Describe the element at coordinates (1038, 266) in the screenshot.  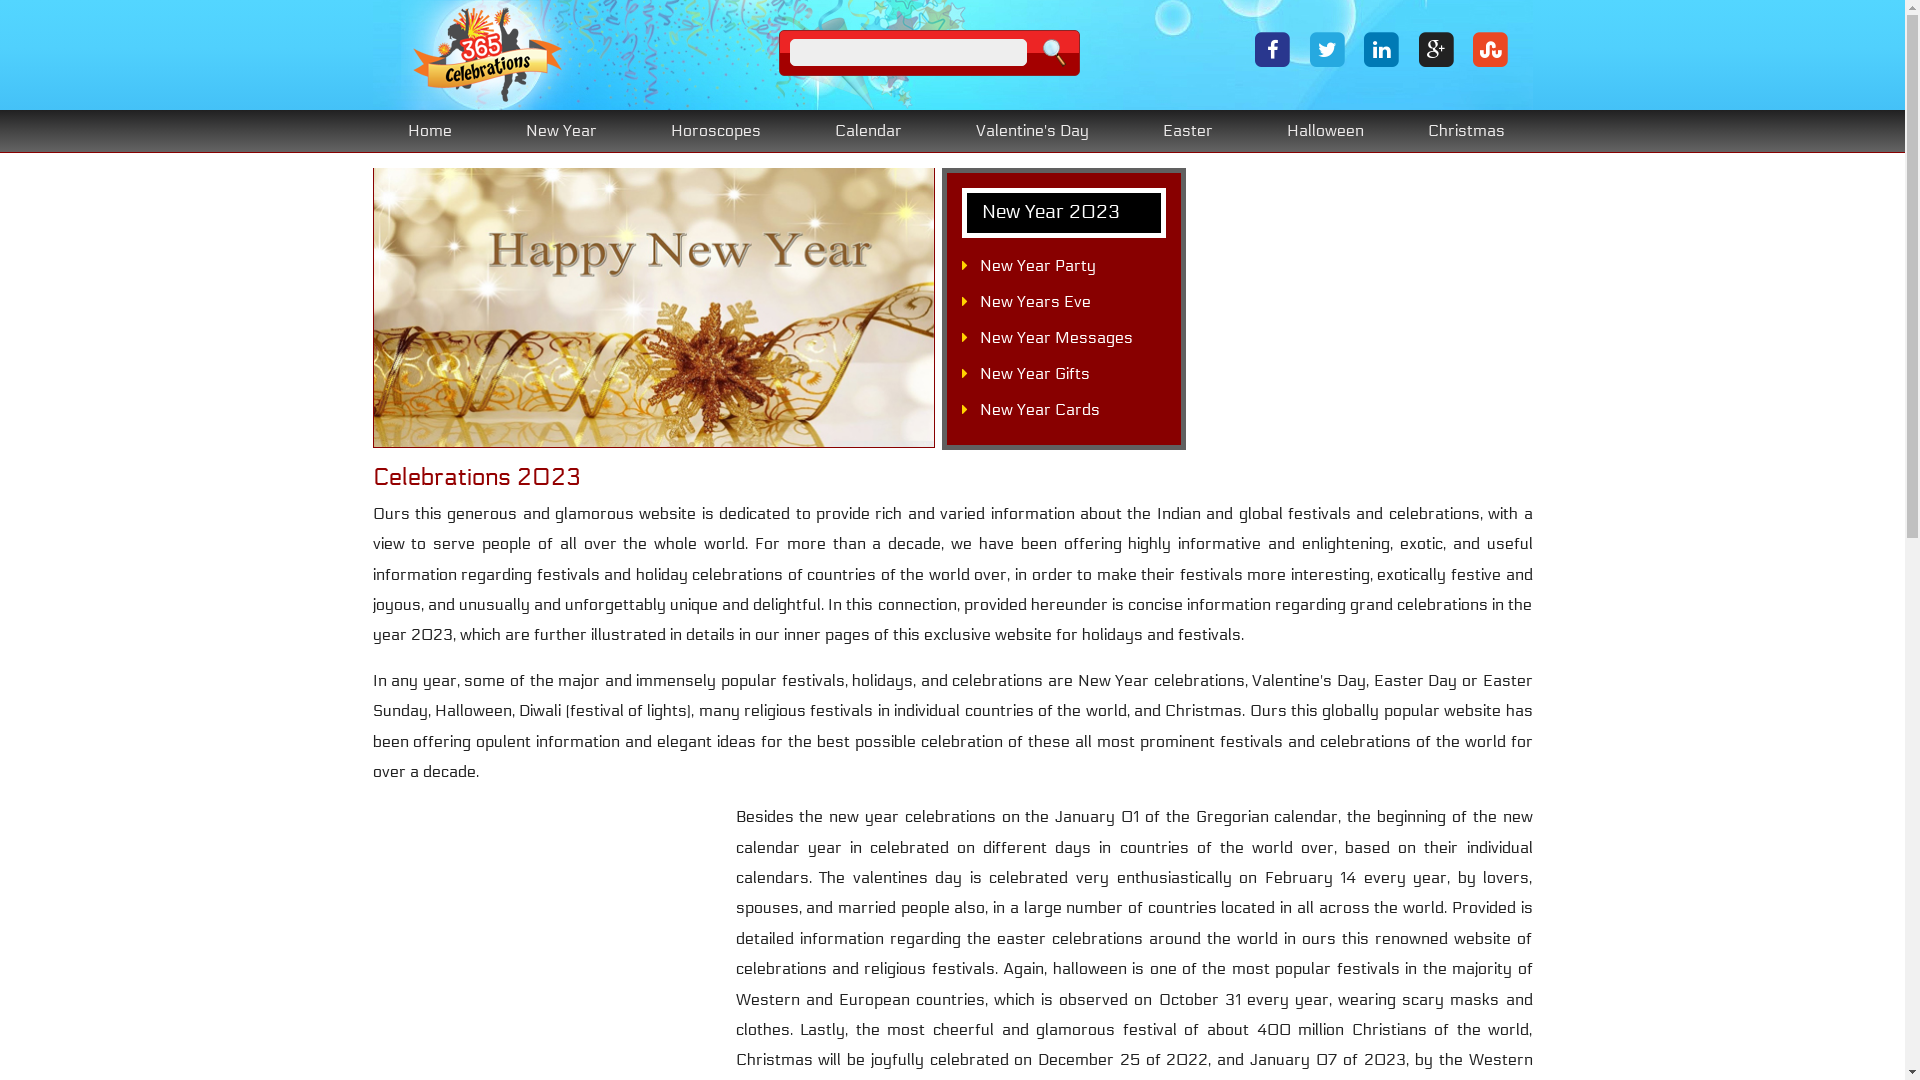
I see `New Year Party` at that location.